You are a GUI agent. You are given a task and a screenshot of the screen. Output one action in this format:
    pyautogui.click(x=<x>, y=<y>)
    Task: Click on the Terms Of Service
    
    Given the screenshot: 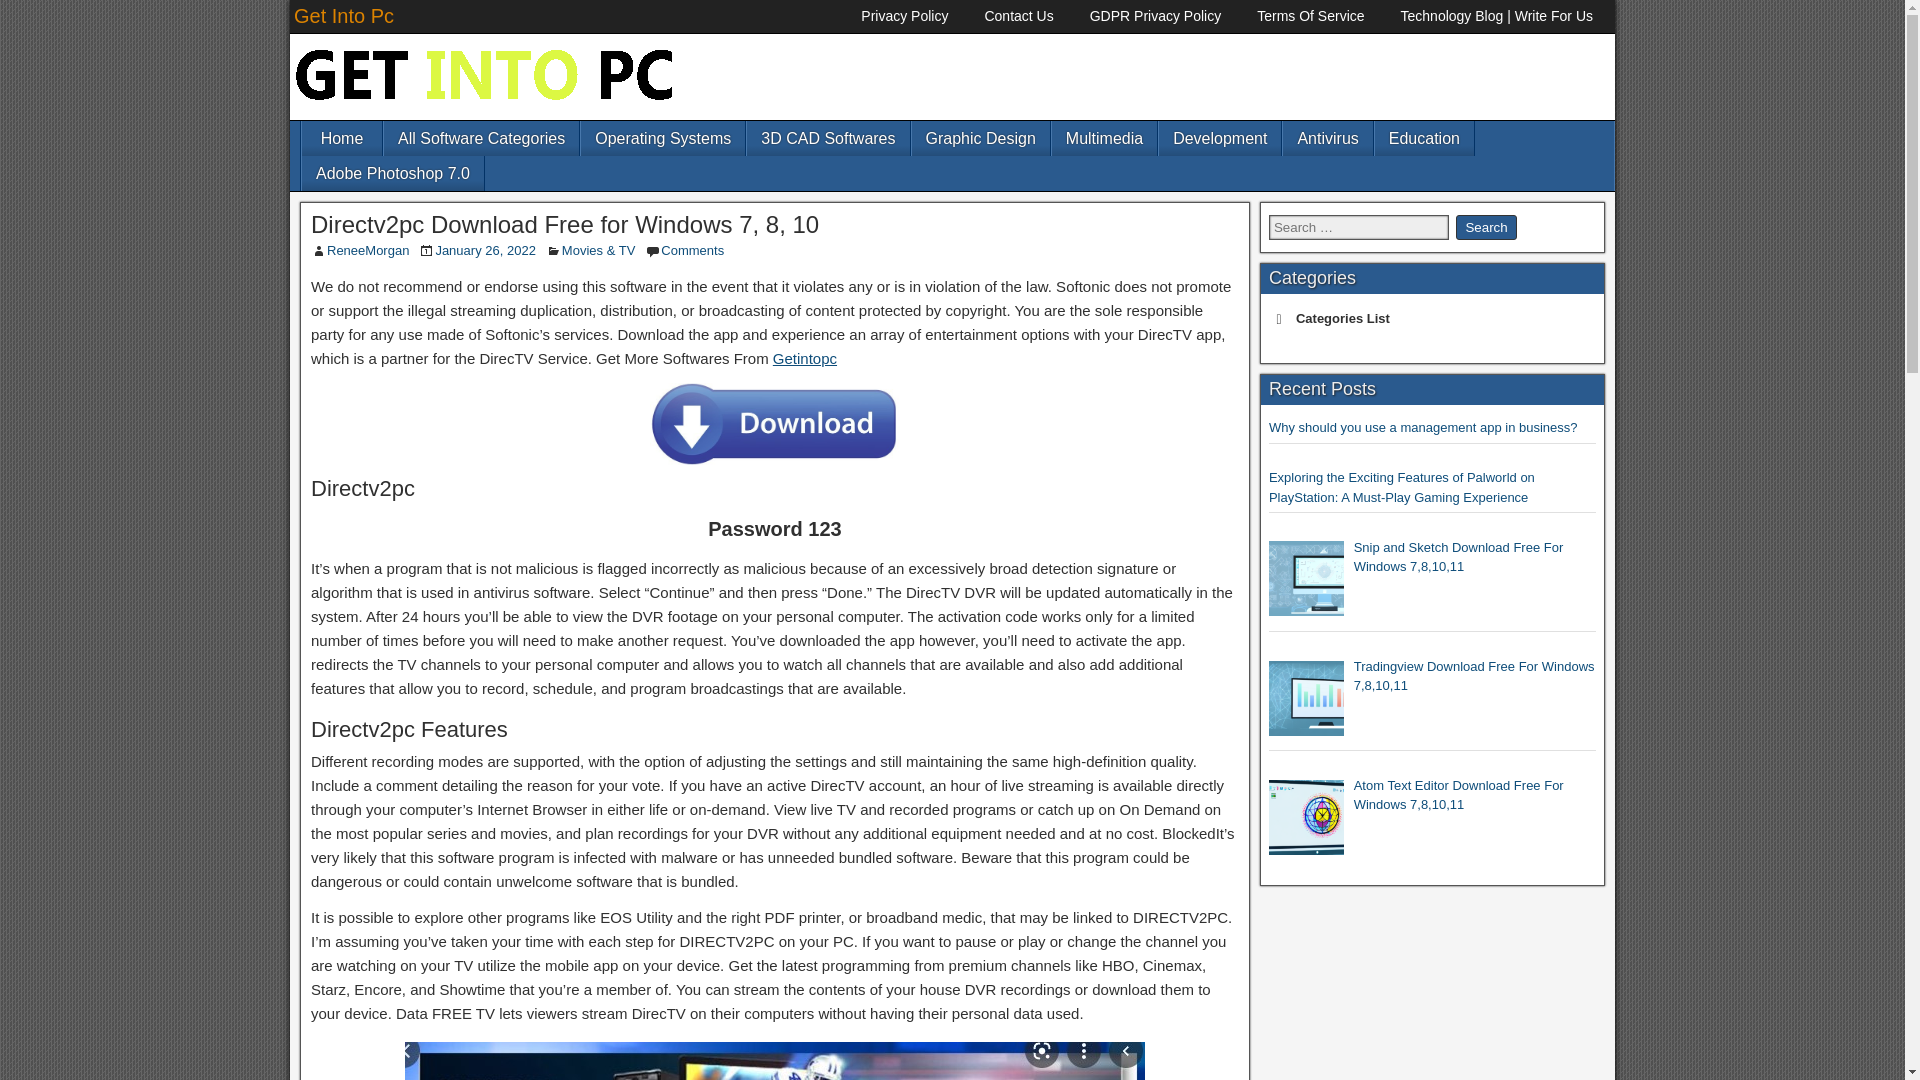 What is the action you would take?
    pyautogui.click(x=1310, y=16)
    